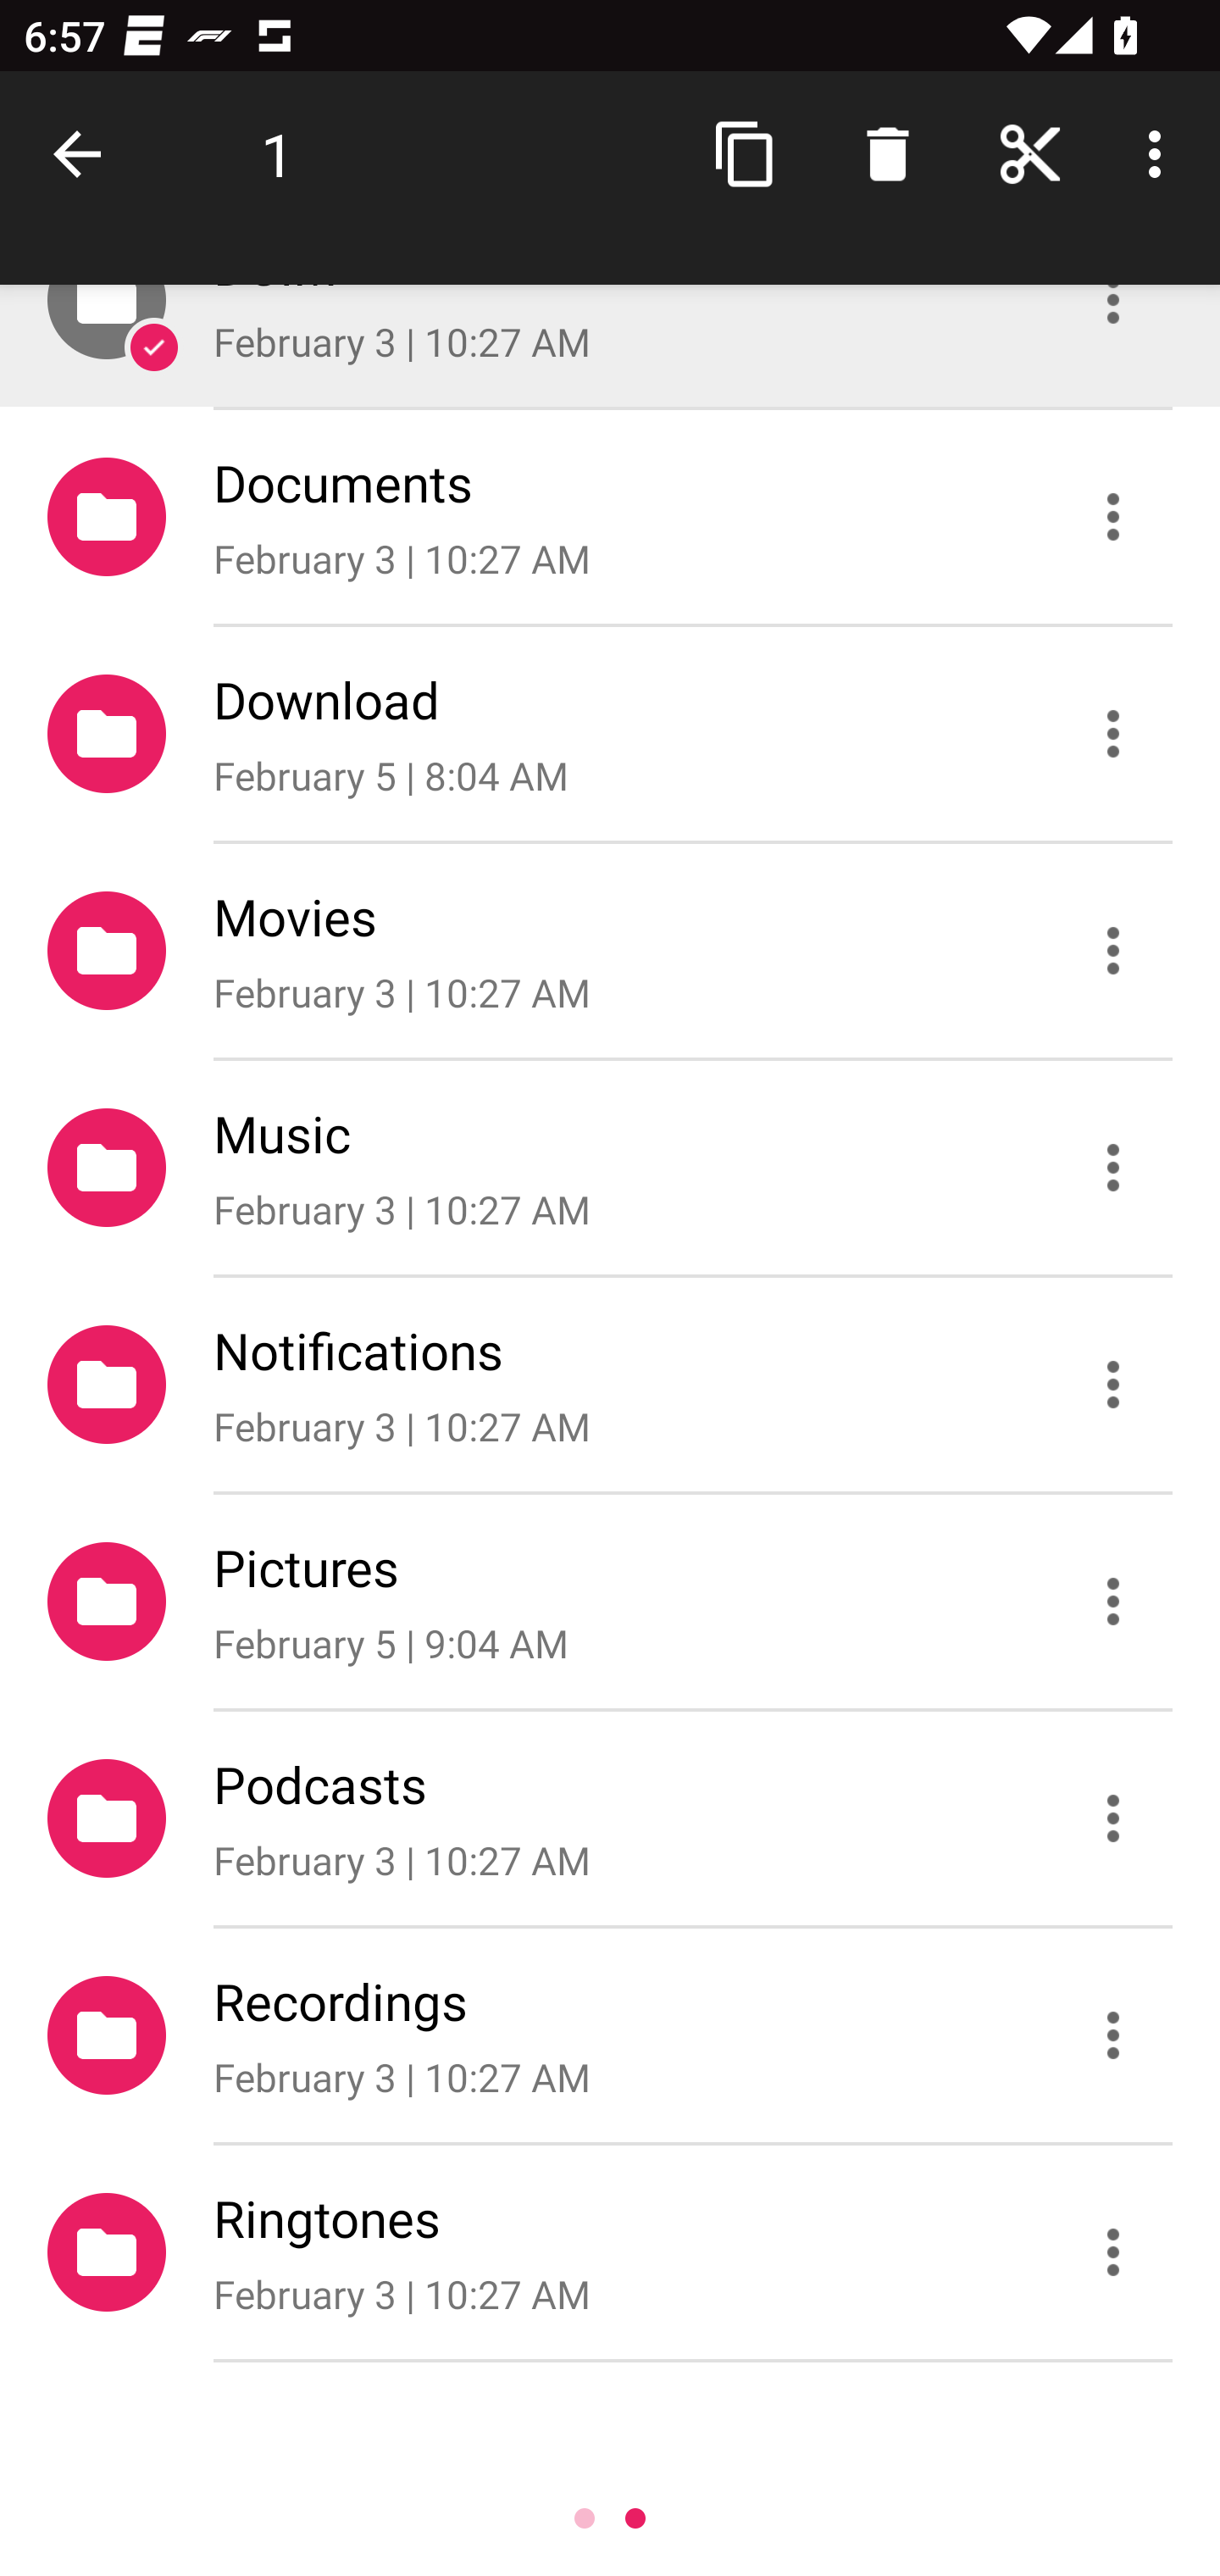  Describe the element at coordinates (610, 346) in the screenshot. I see `DCIM February 3 | 10:27 AM` at that location.